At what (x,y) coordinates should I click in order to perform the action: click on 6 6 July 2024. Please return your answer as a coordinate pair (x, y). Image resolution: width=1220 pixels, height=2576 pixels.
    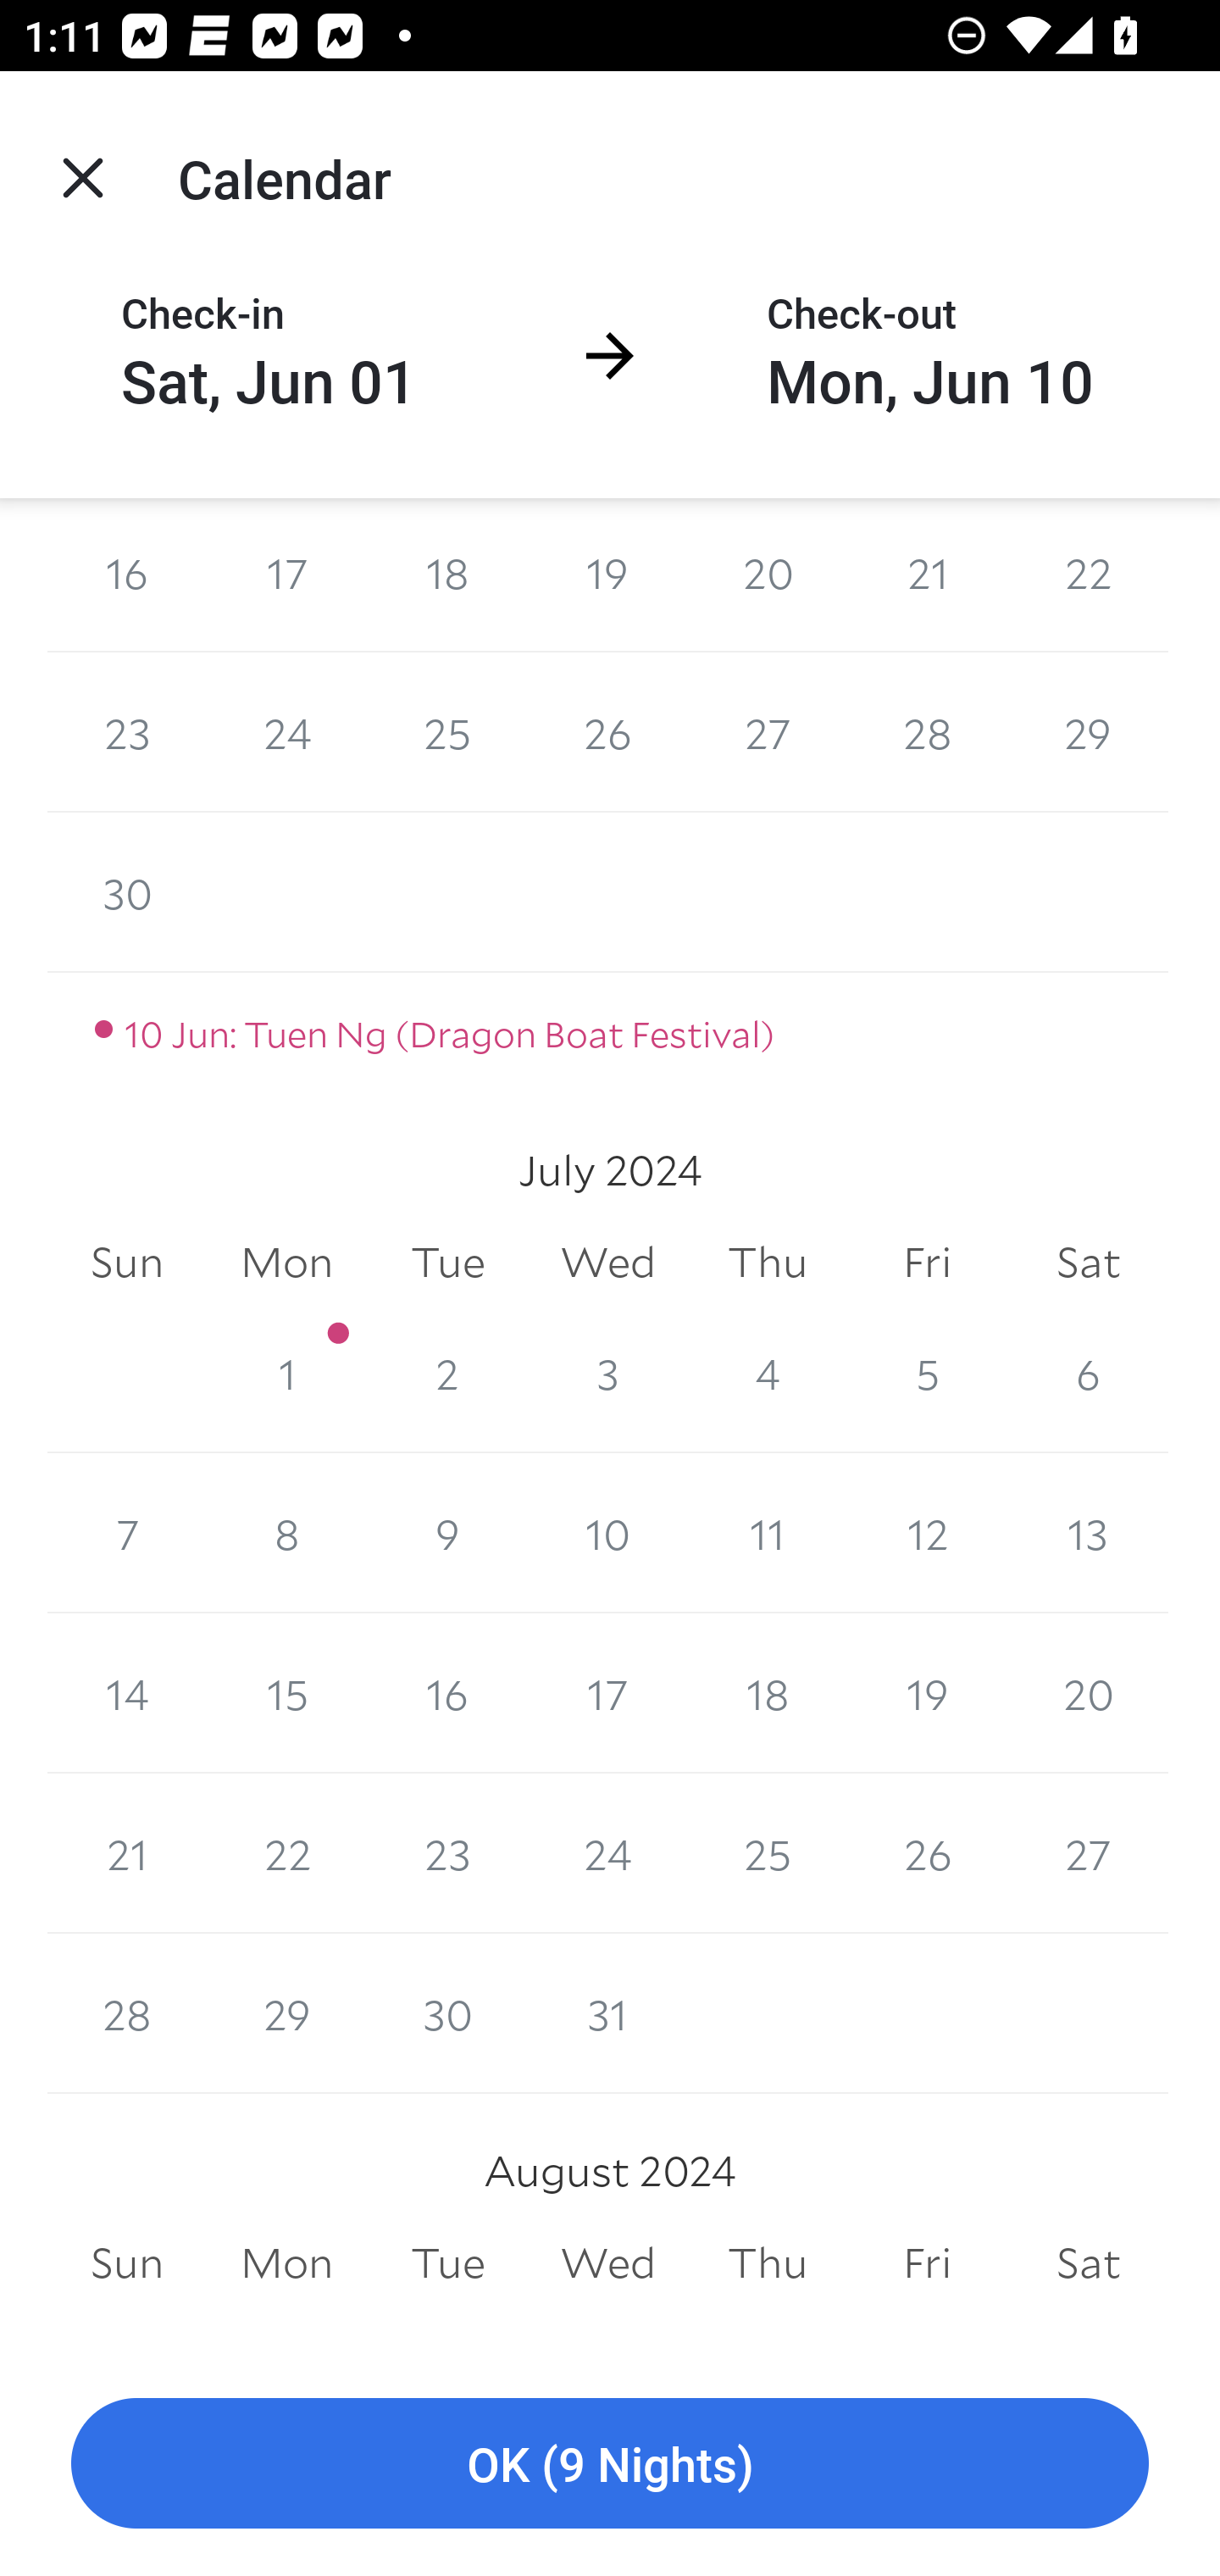
    Looking at the image, I should click on (1088, 1373).